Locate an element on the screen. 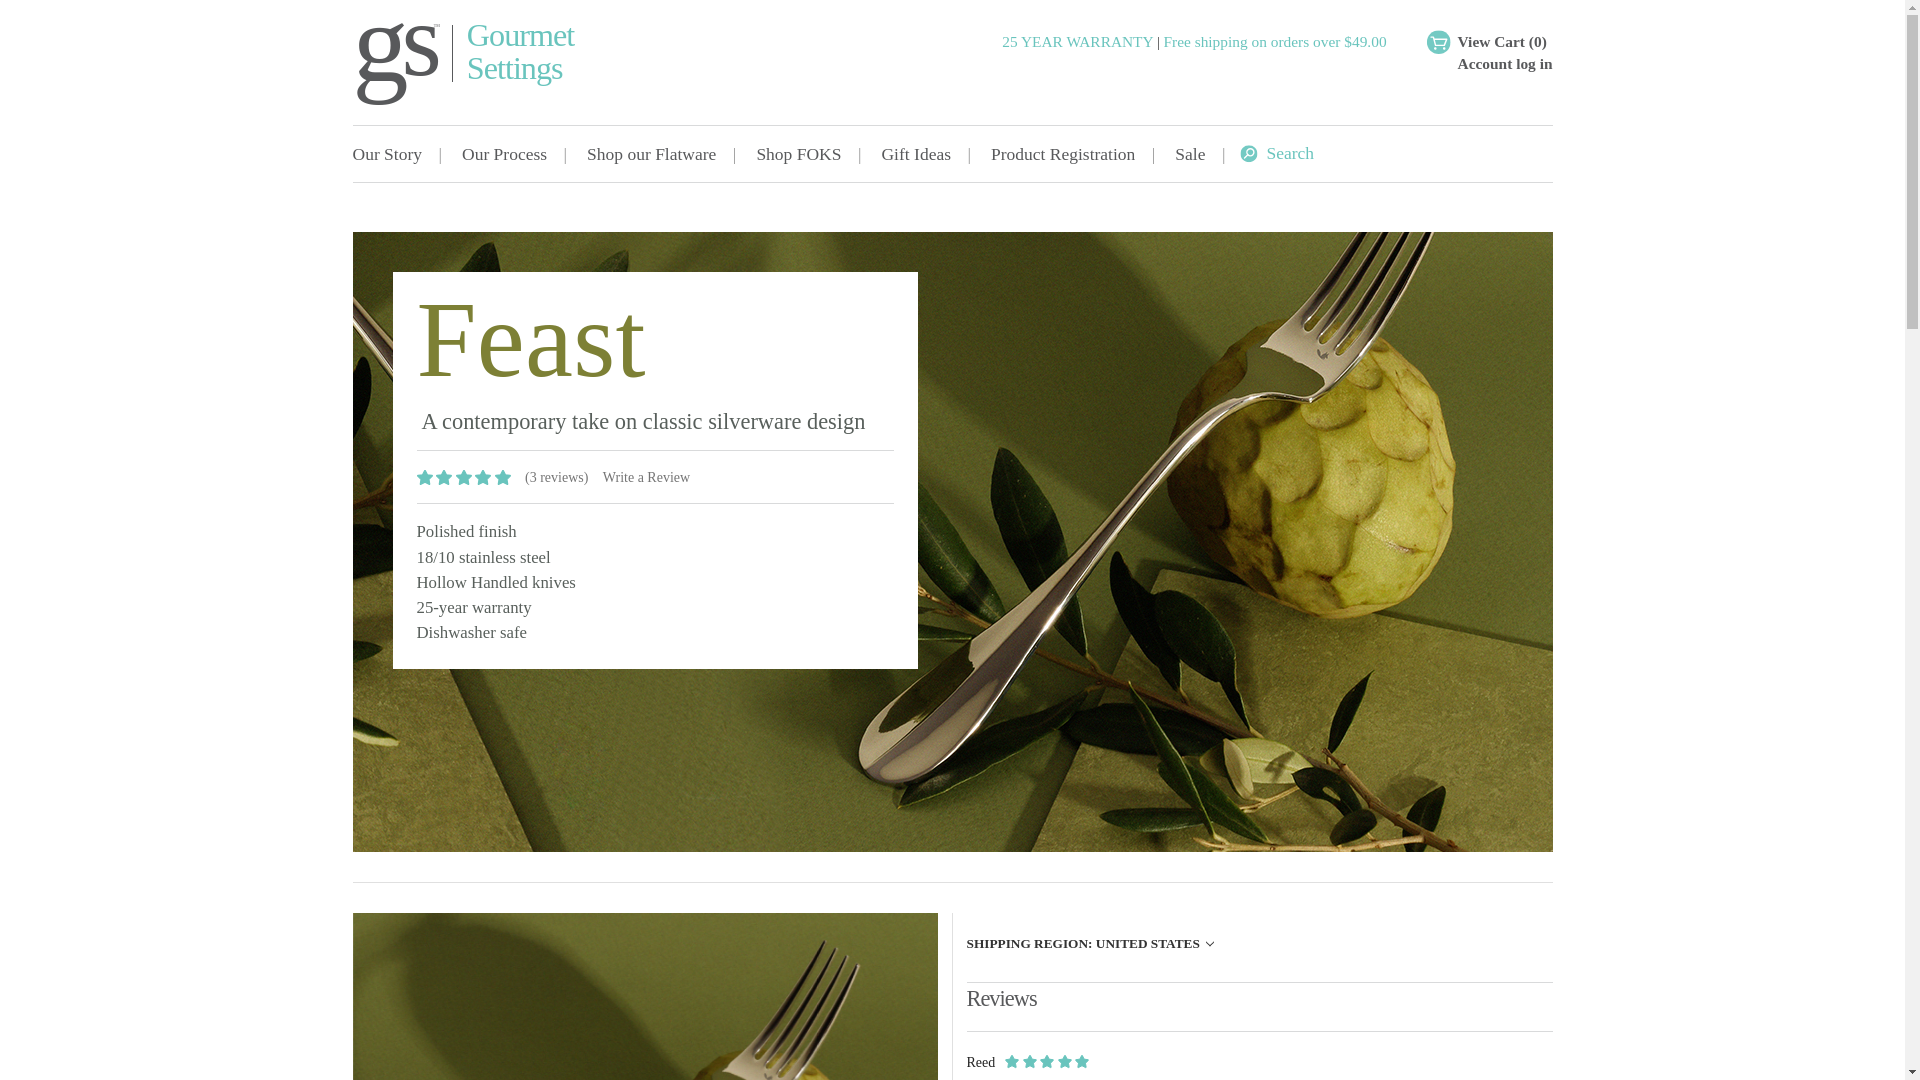 The height and width of the screenshot is (1080, 1920). Gift Ideas is located at coordinates (396, 154).